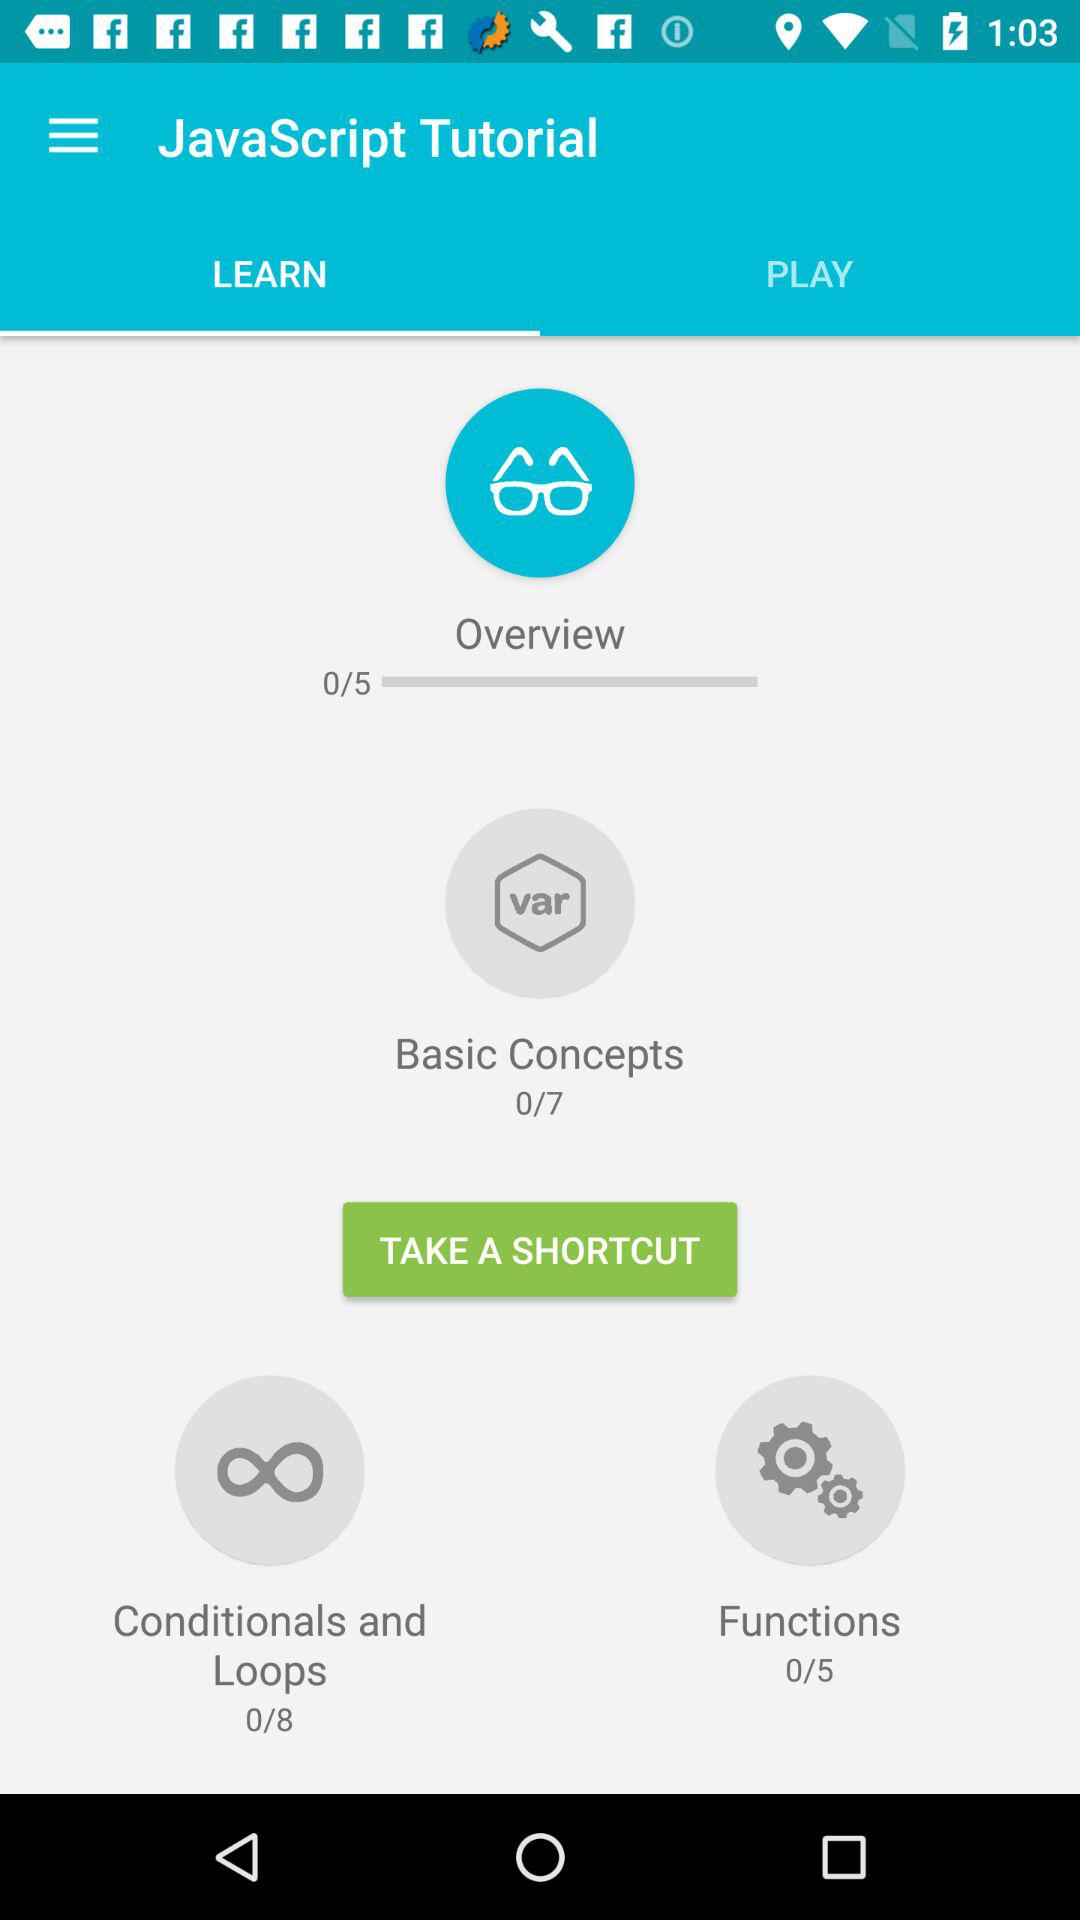  Describe the element at coordinates (73, 136) in the screenshot. I see `turn off icon above the conditionals and loops item` at that location.